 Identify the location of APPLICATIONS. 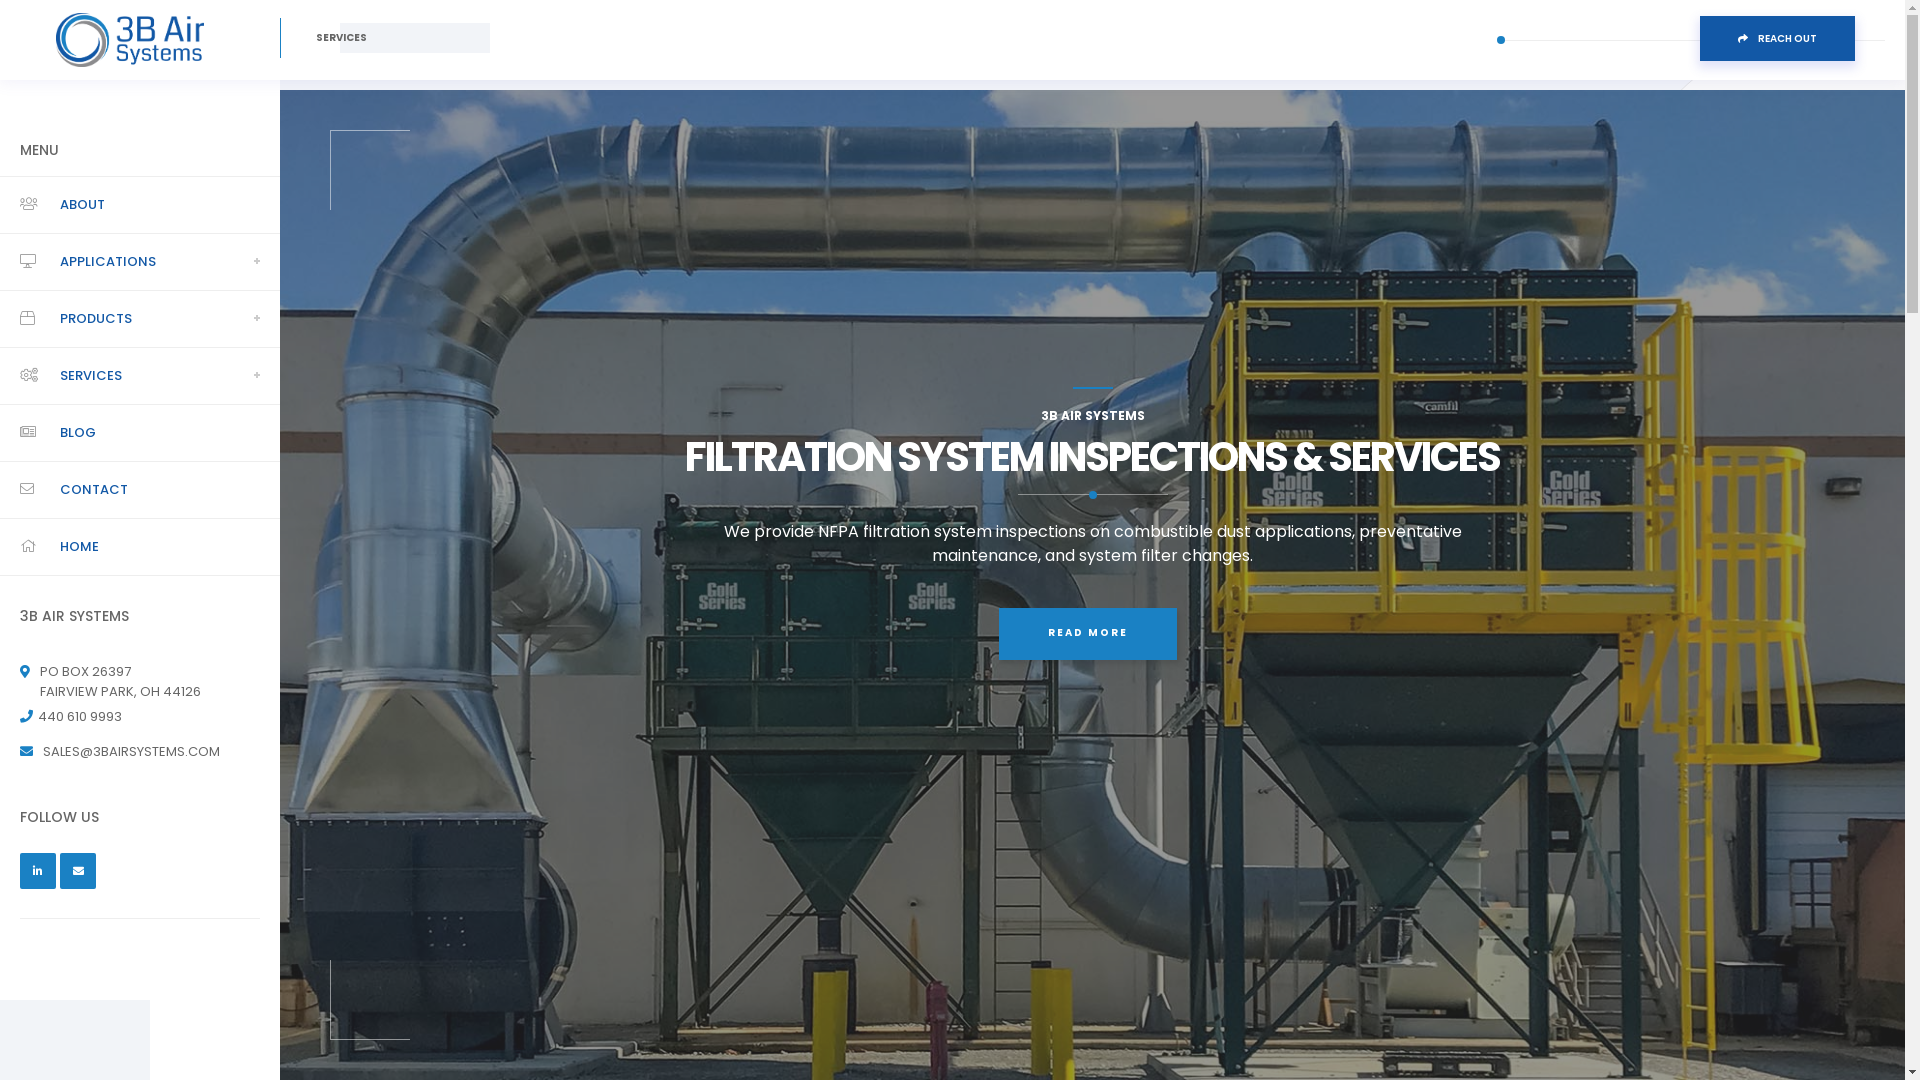
(108, 262).